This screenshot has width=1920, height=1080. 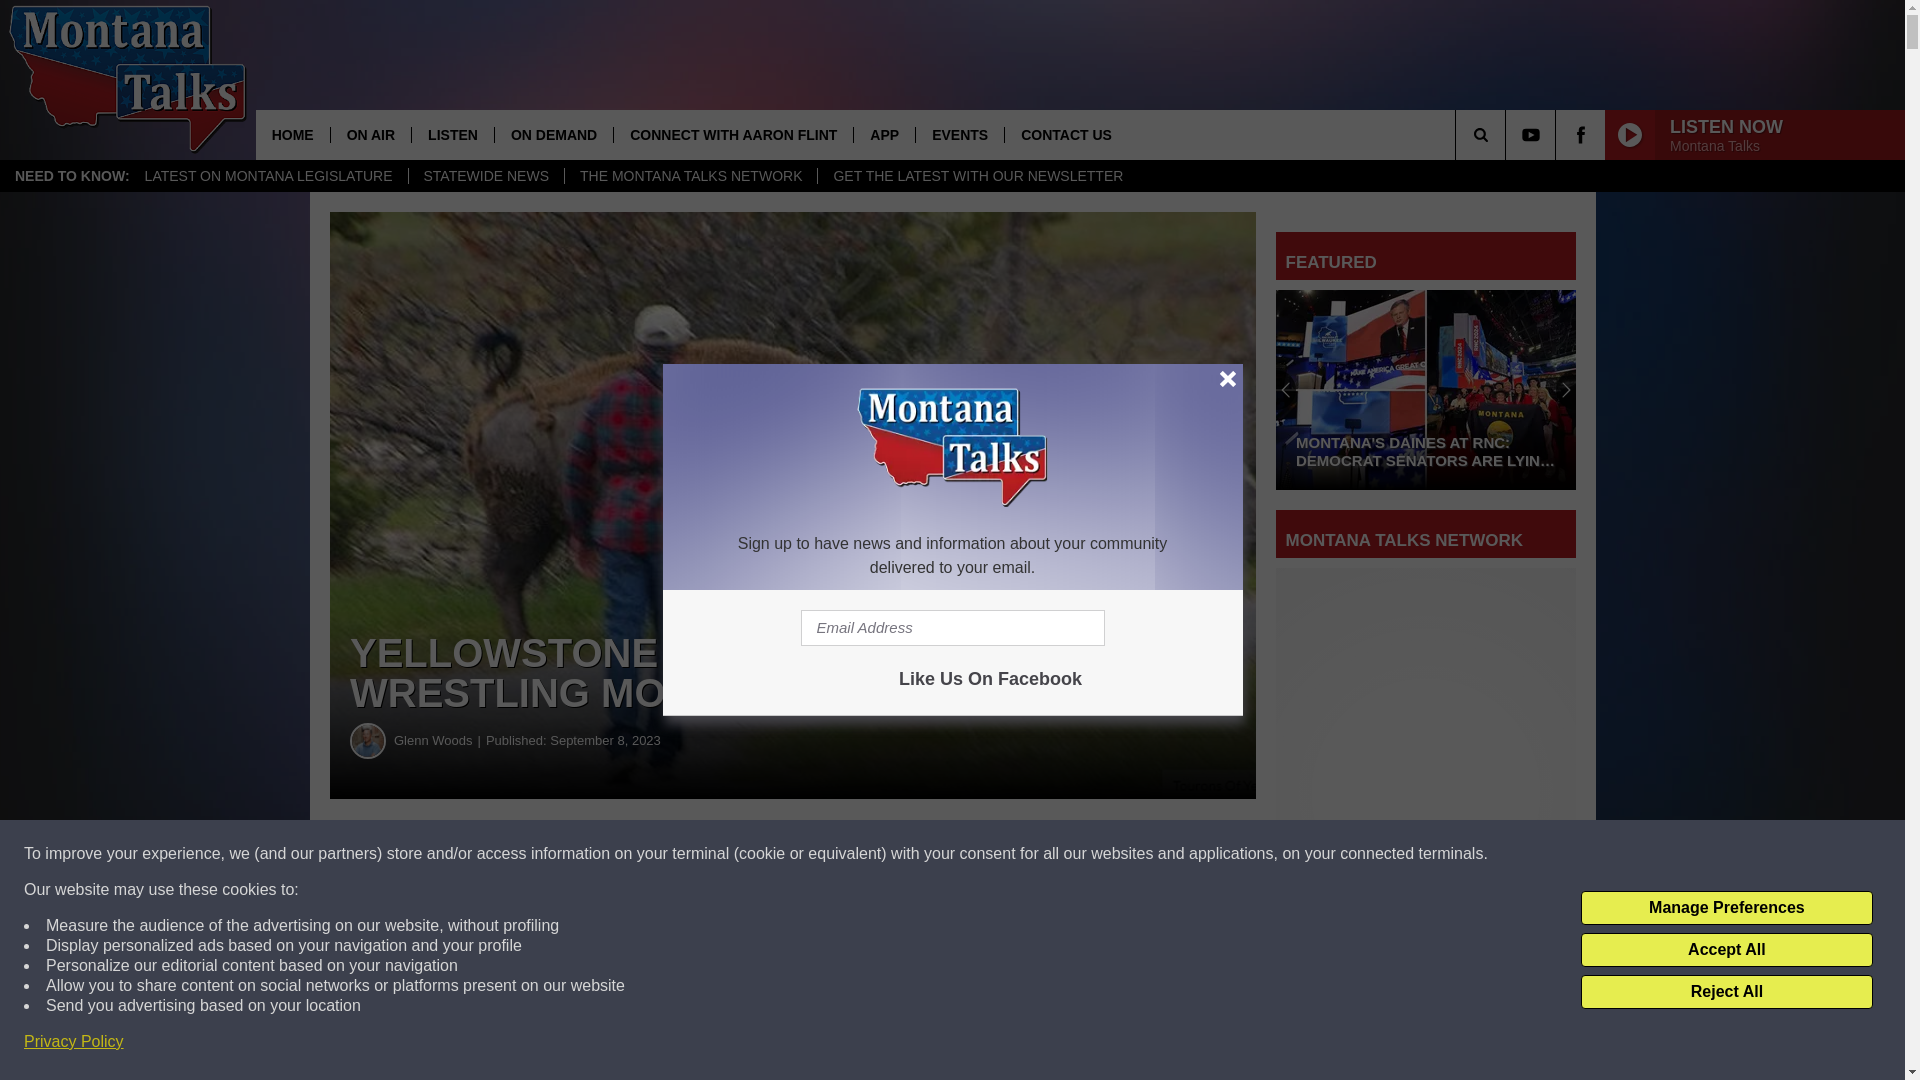 What do you see at coordinates (1508, 134) in the screenshot?
I see `SEARCH` at bounding box center [1508, 134].